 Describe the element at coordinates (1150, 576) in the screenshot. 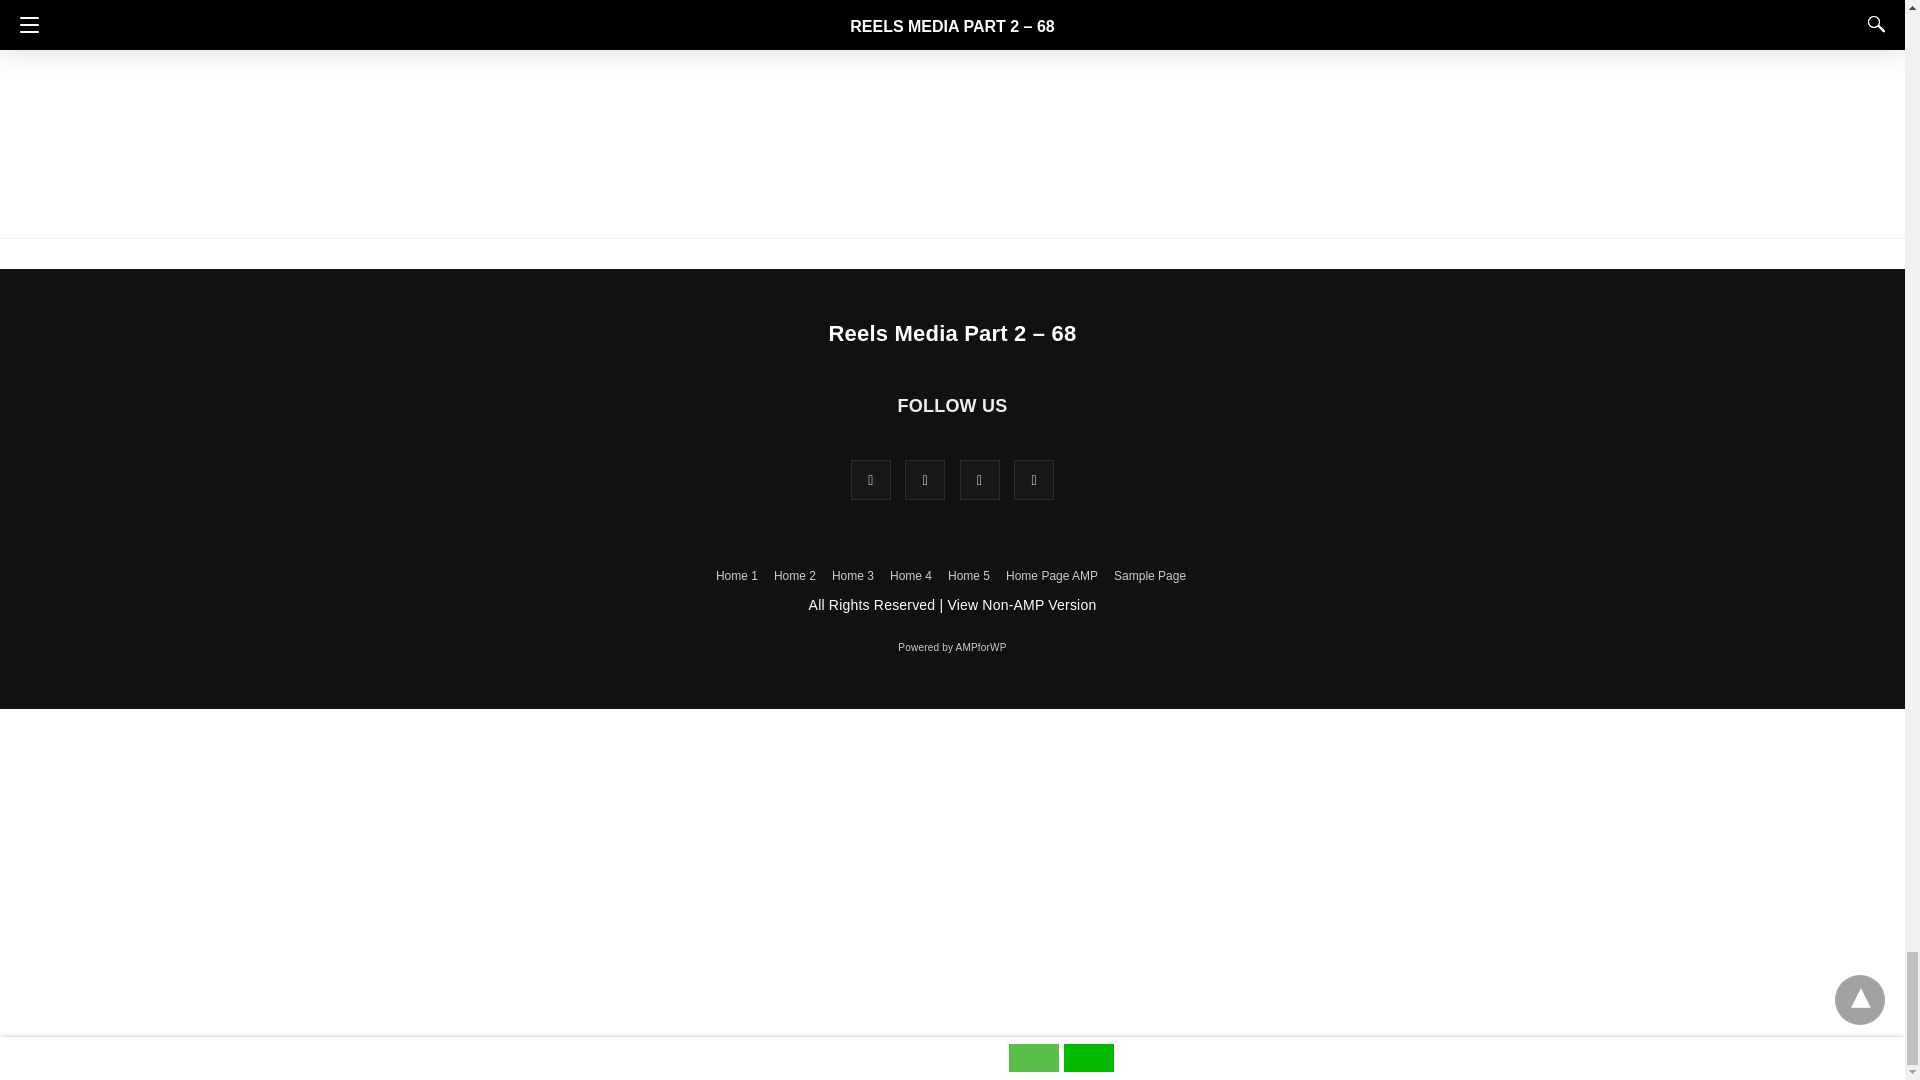

I see `Sample Page` at that location.